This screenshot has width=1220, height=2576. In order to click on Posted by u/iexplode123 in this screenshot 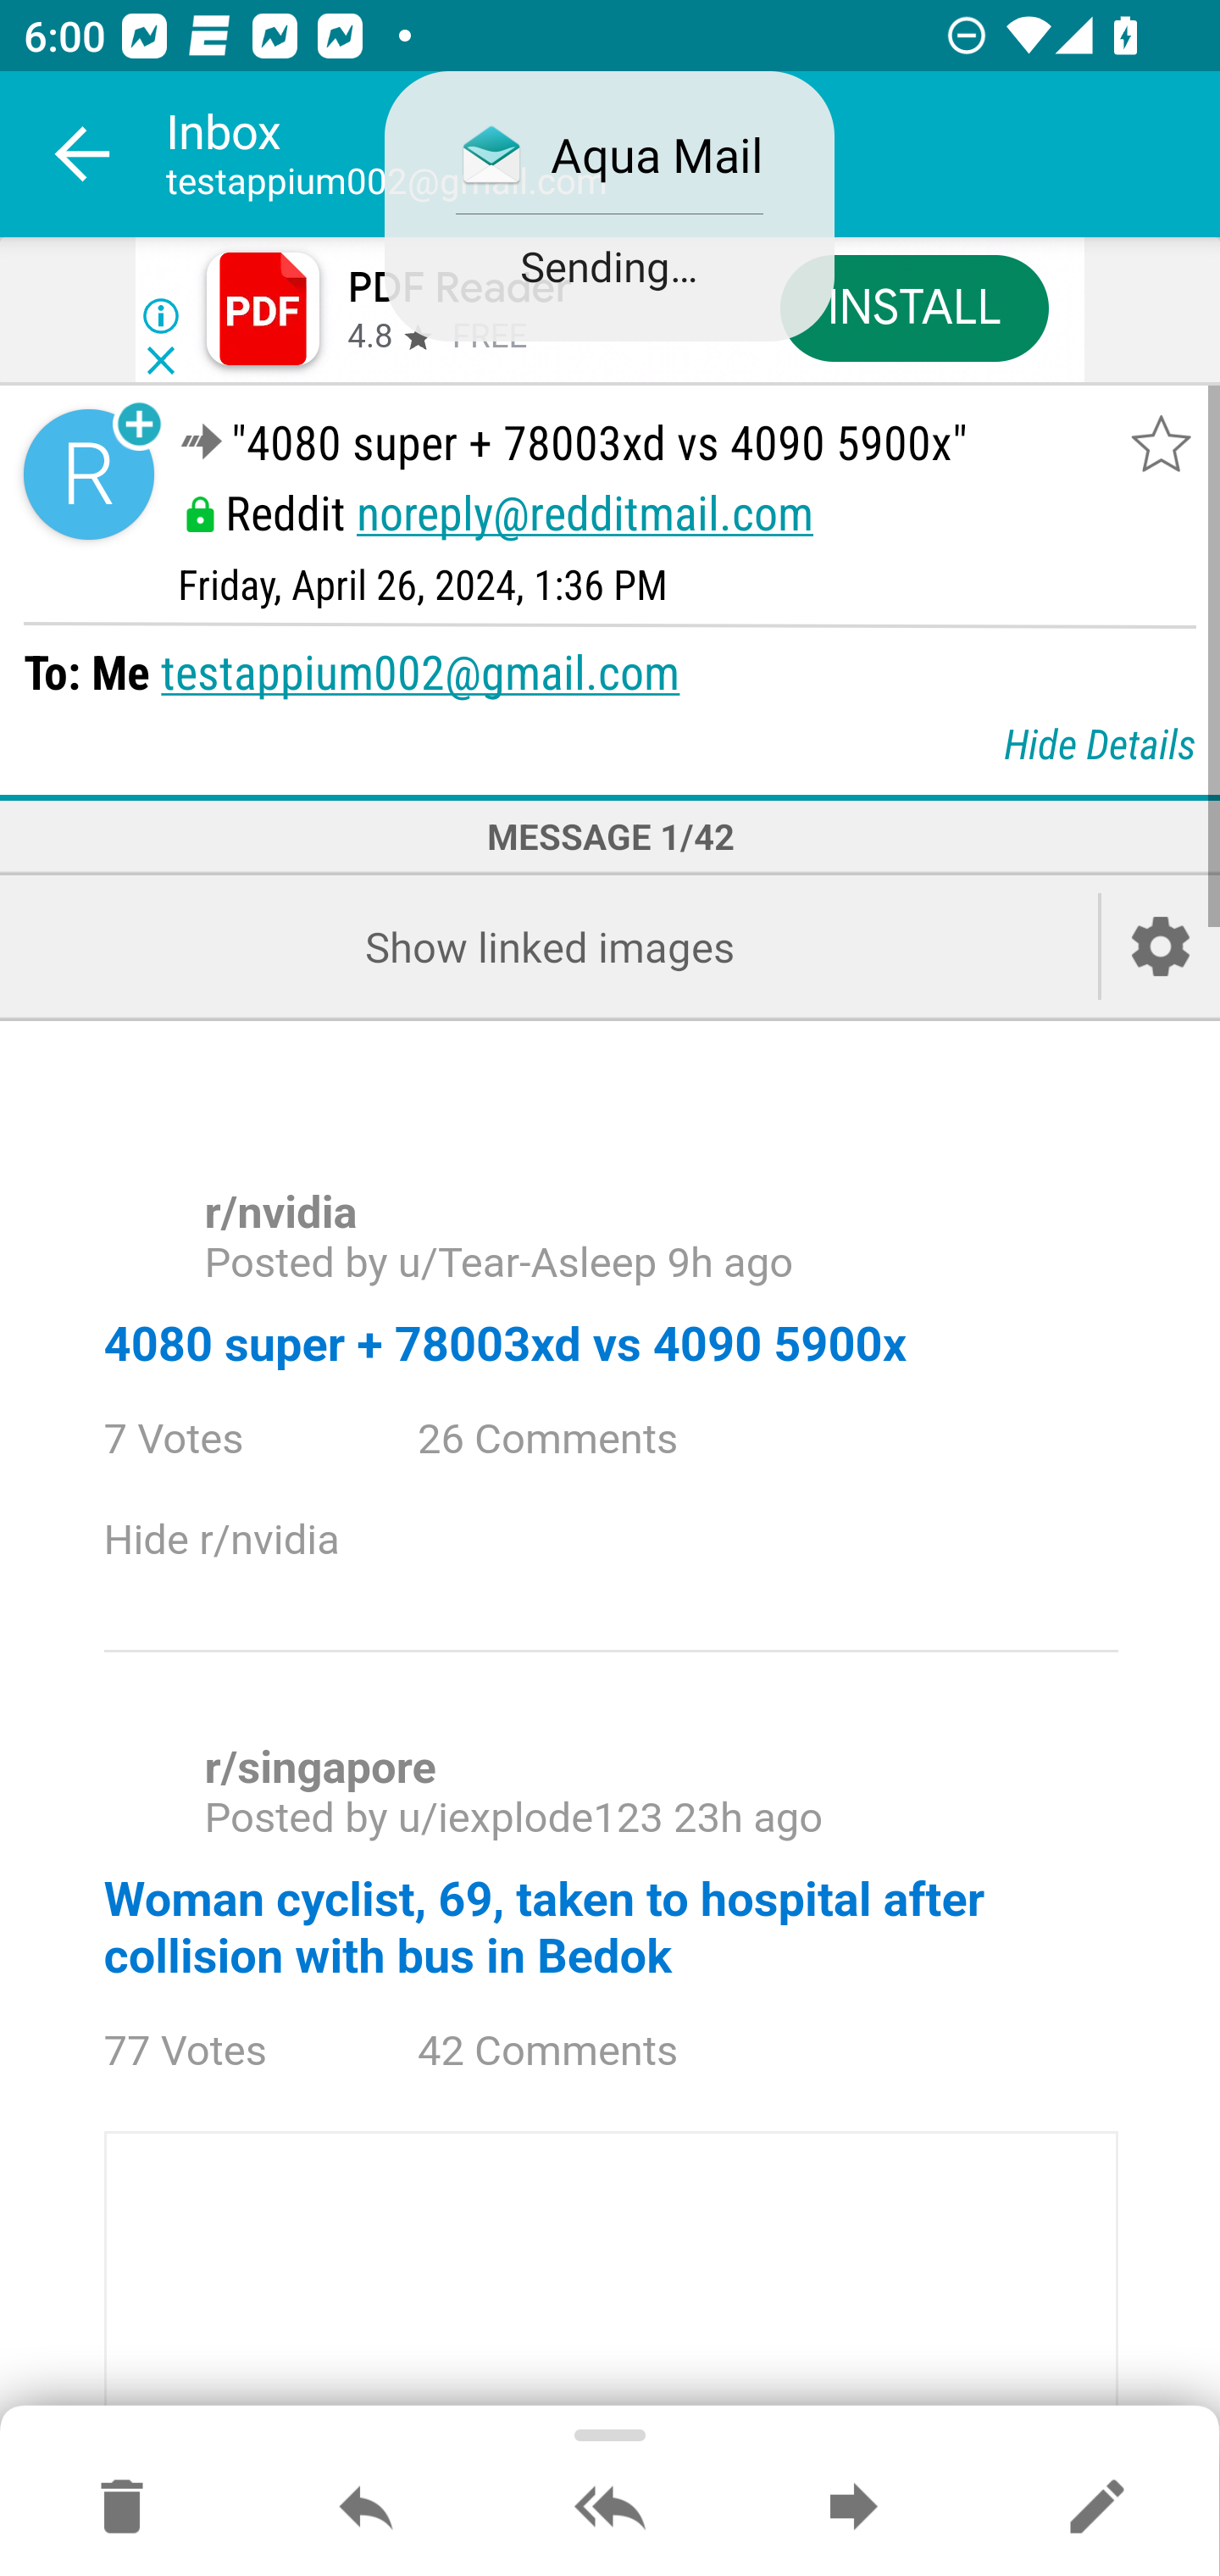, I will do `click(432, 1817)`.